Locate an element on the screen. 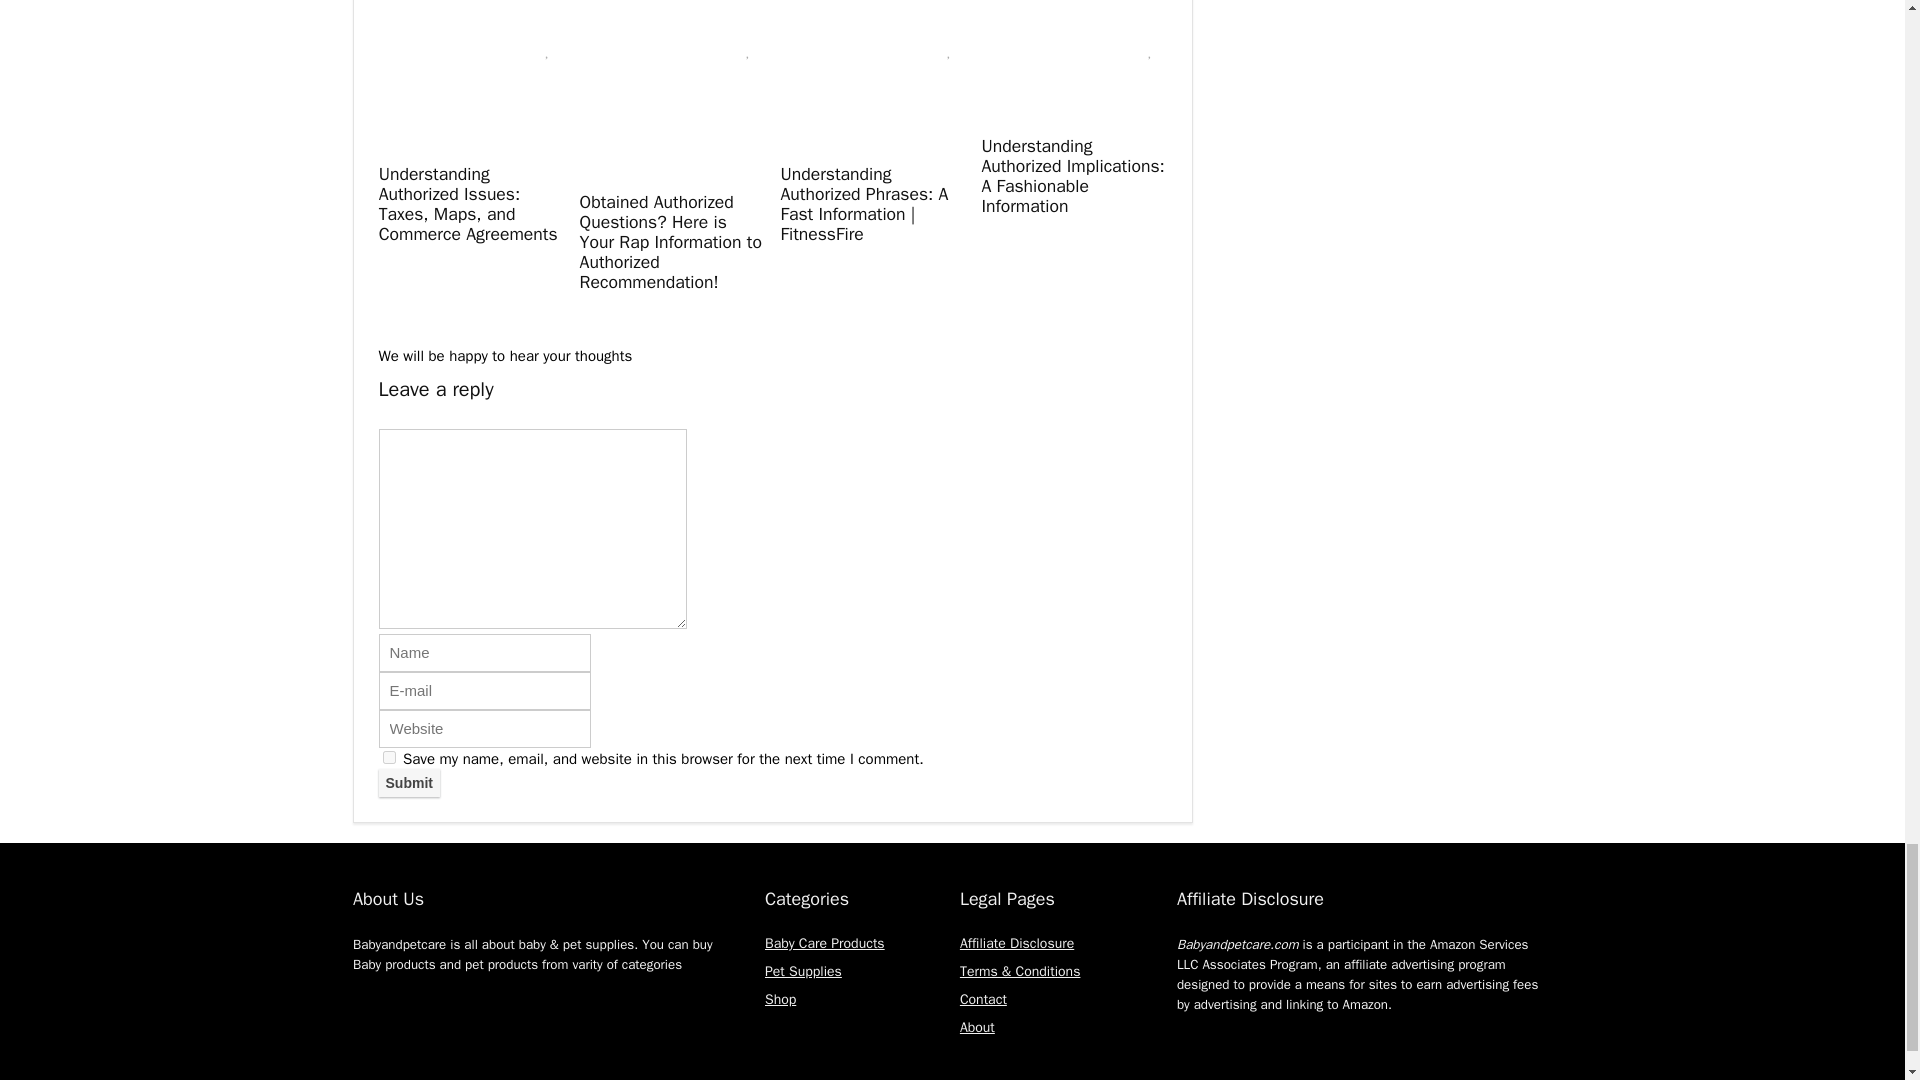 This screenshot has width=1920, height=1080. yes is located at coordinates (388, 756).